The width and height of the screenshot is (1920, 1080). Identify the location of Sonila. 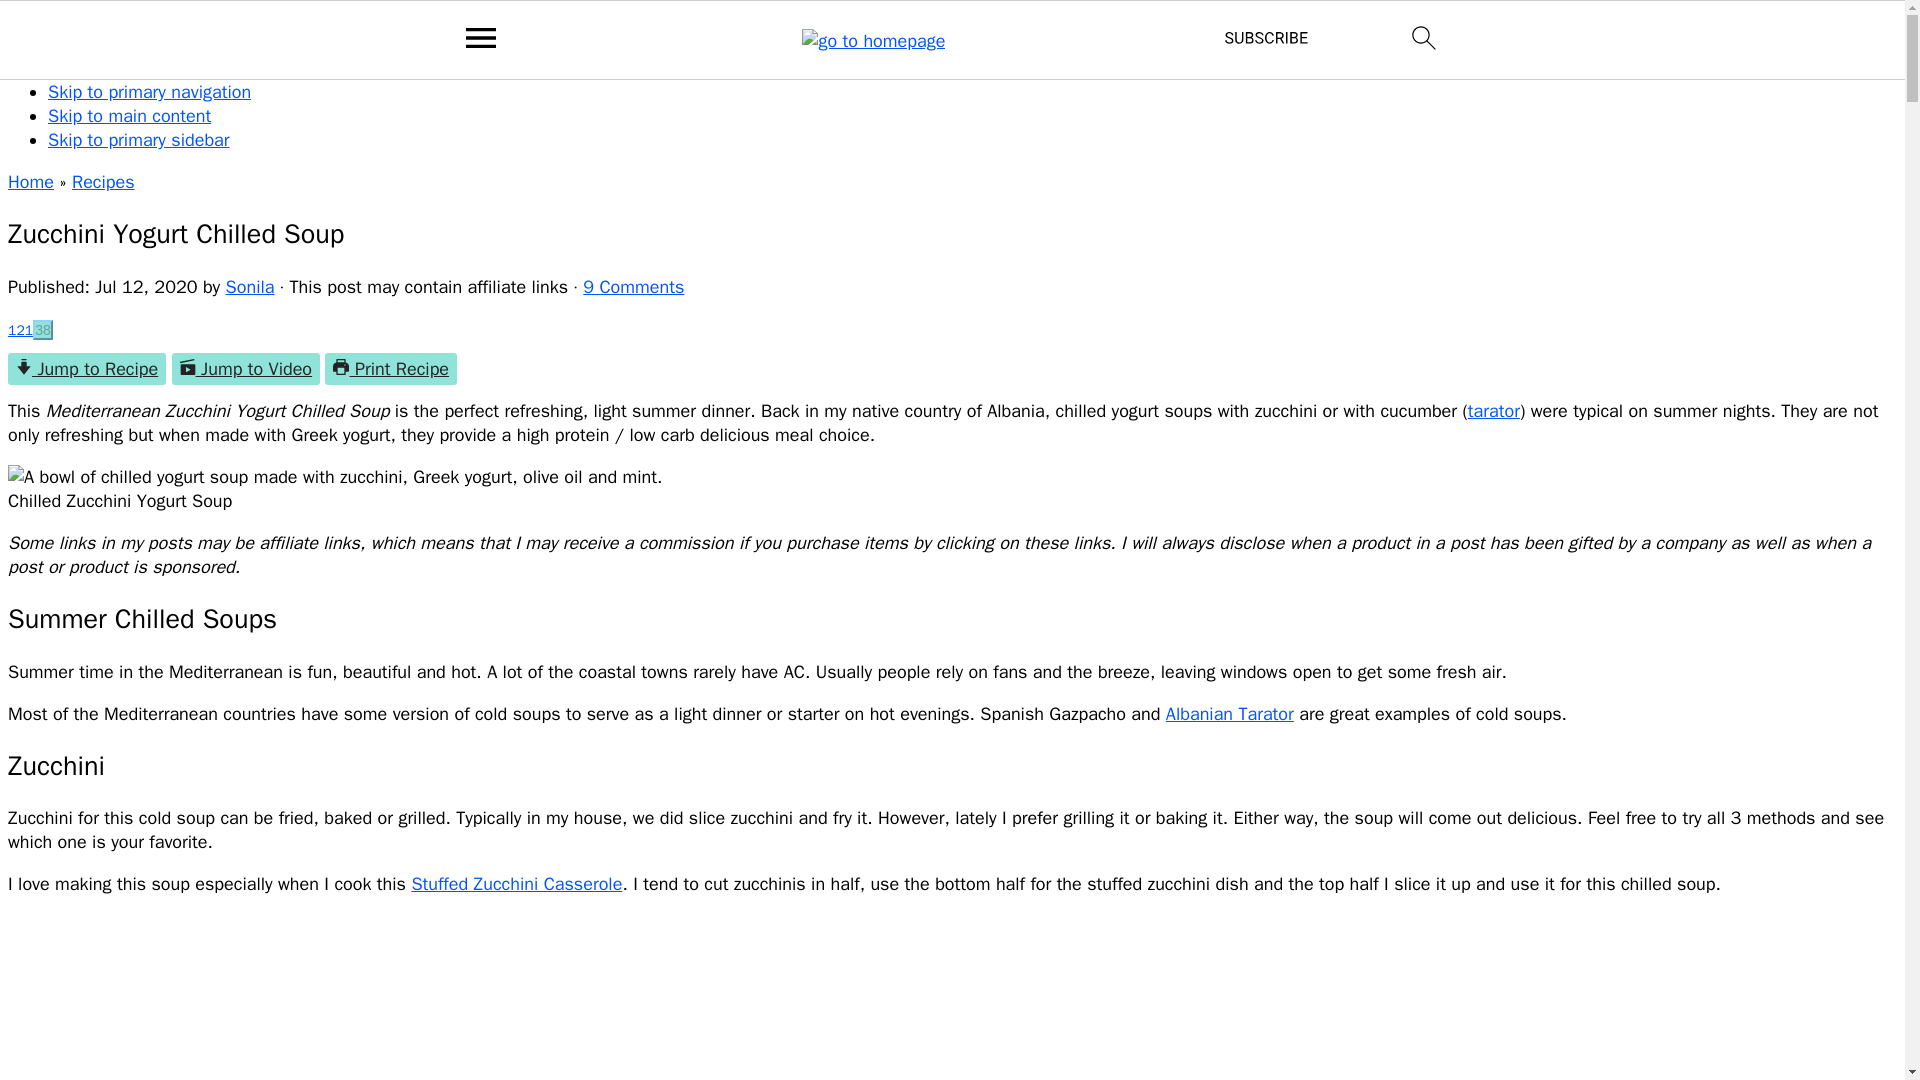
(250, 287).